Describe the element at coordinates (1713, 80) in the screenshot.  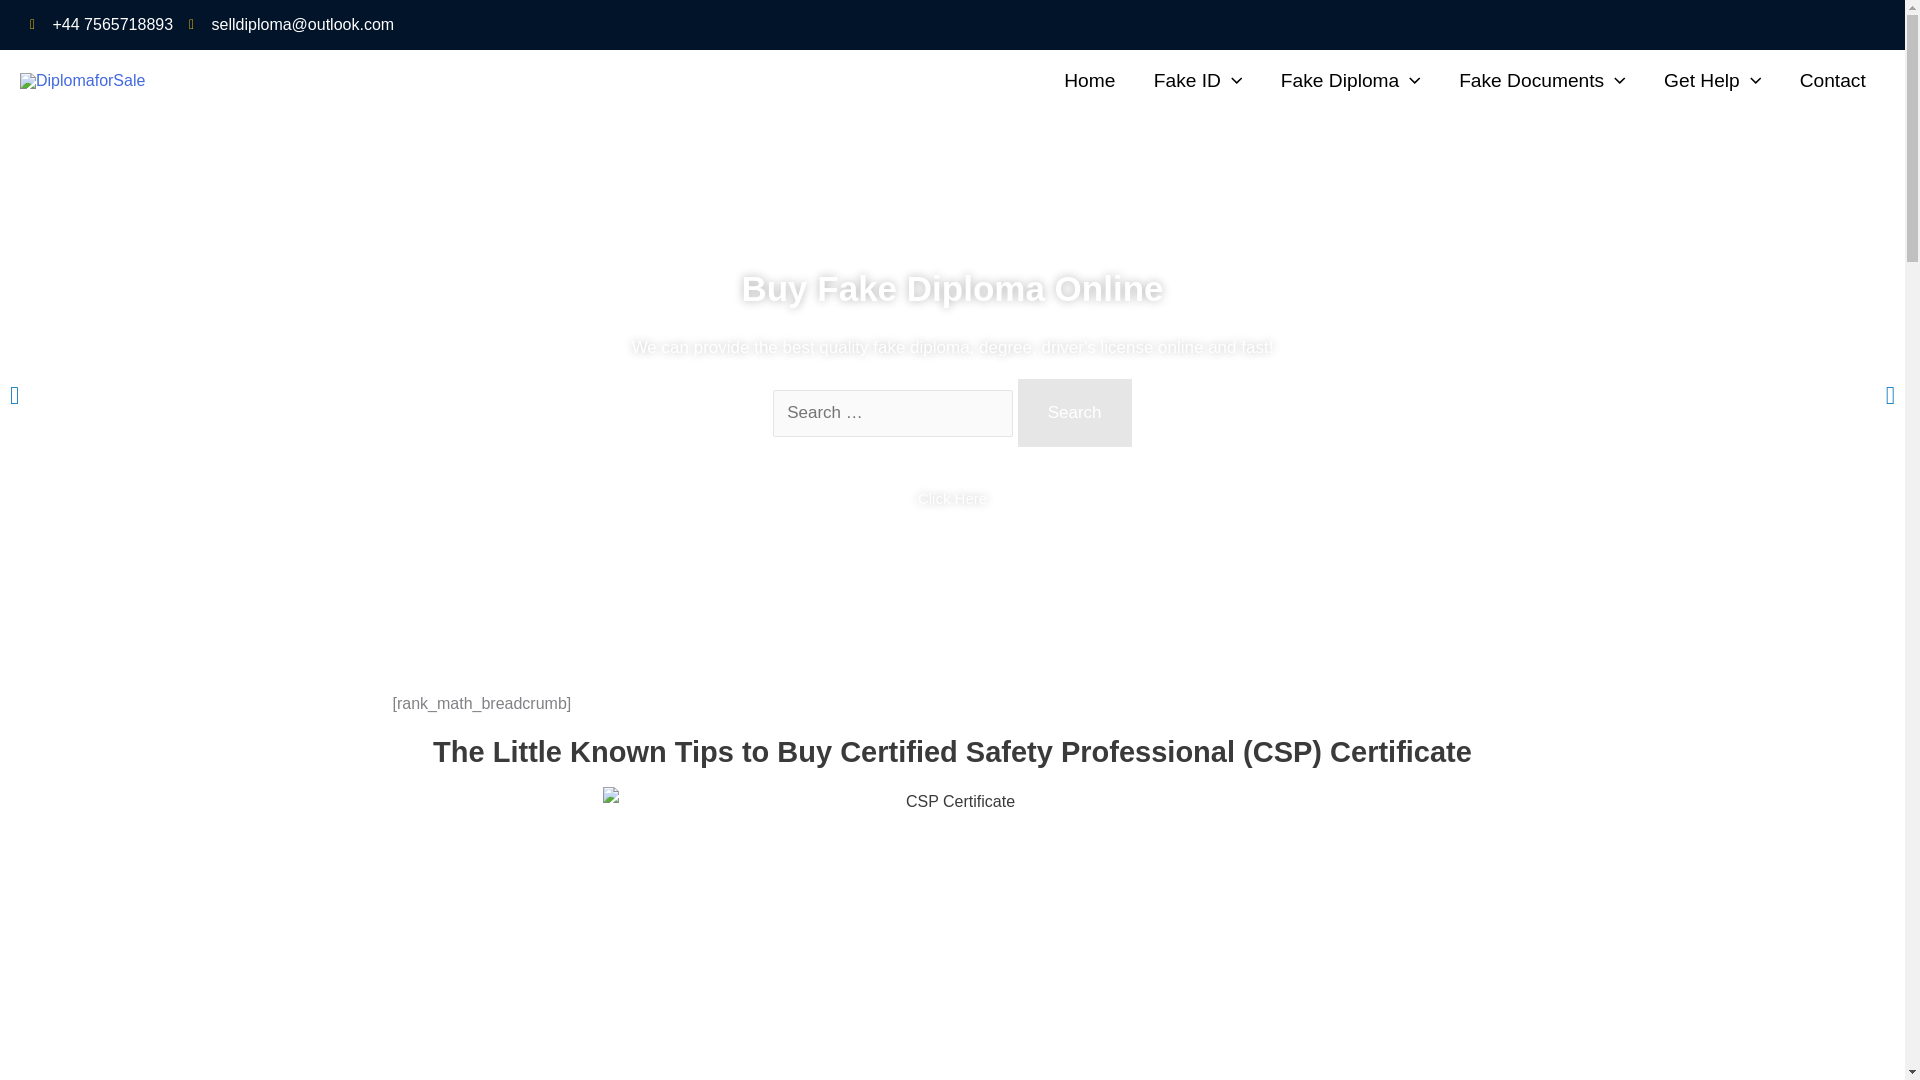
I see `Get Help` at that location.